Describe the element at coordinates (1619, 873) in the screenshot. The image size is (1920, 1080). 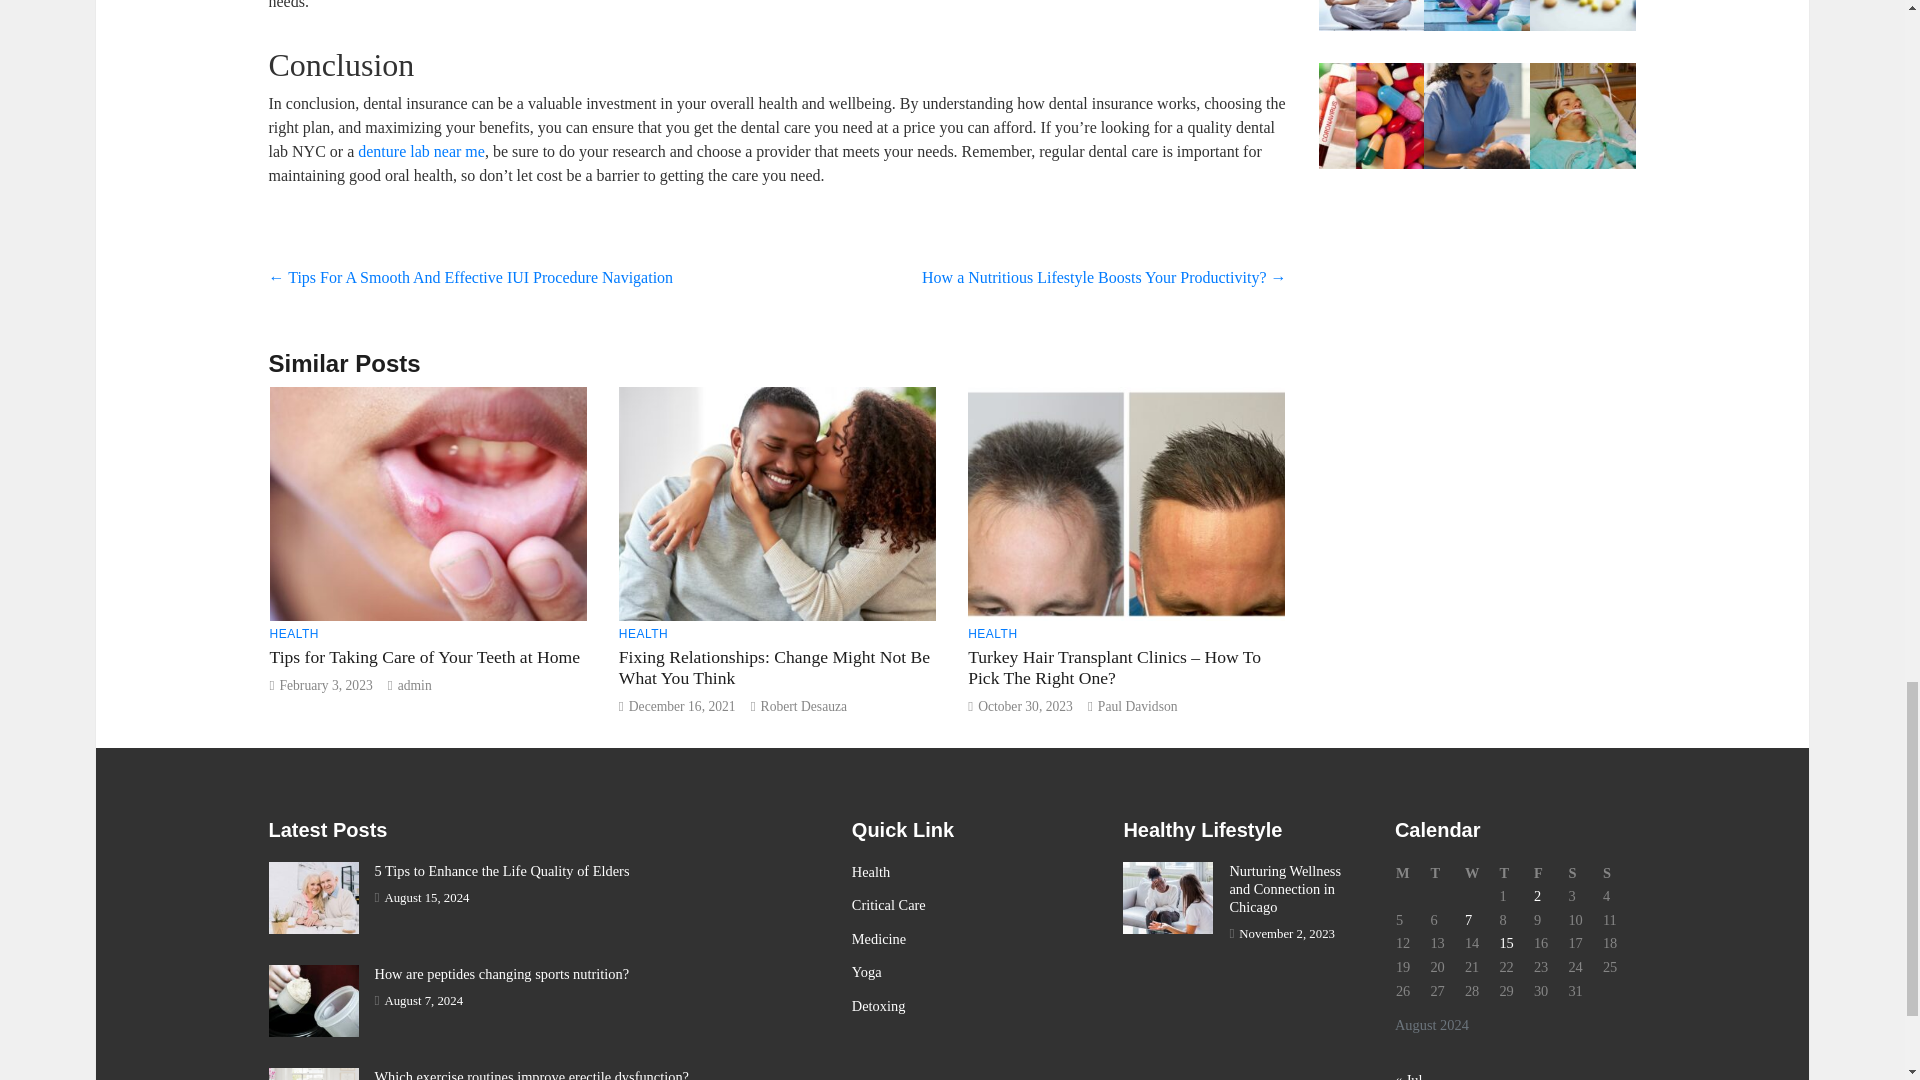
I see `Sunday` at that location.